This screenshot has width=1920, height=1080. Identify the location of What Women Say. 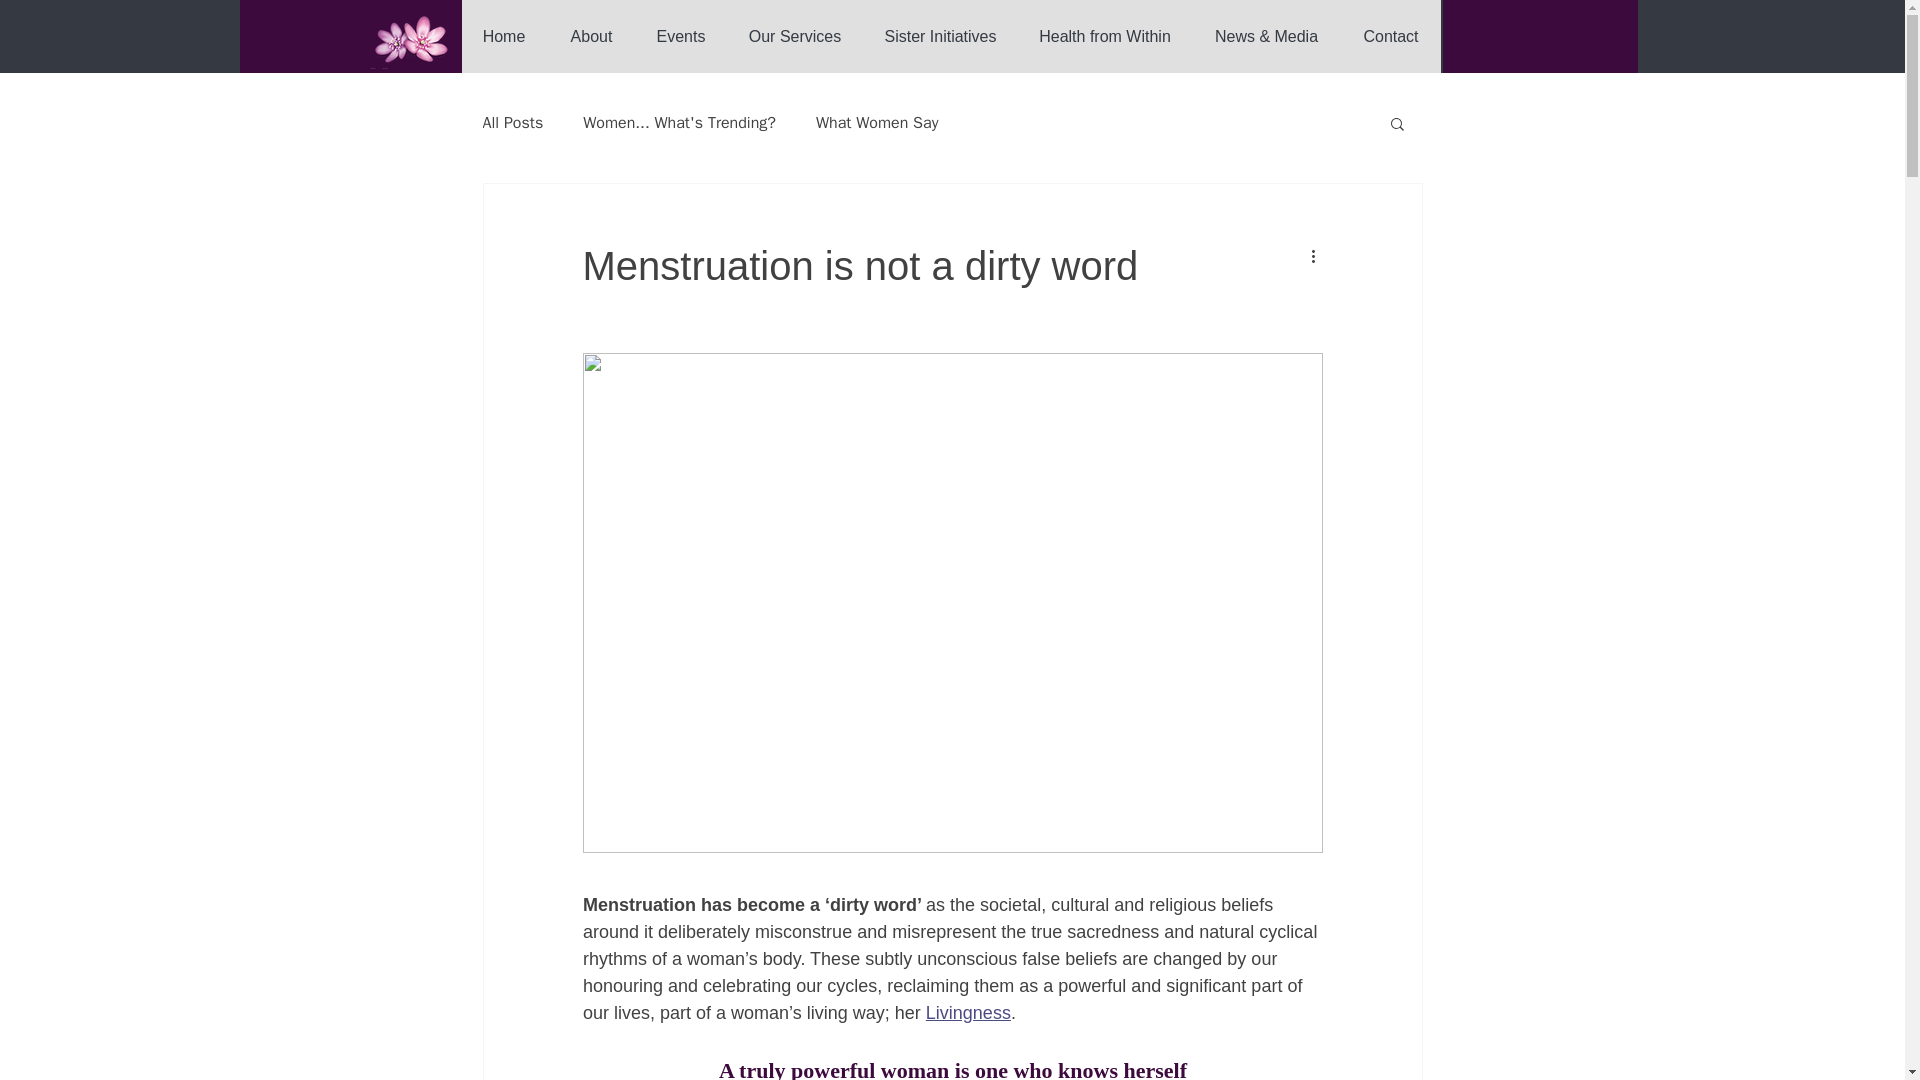
(877, 122).